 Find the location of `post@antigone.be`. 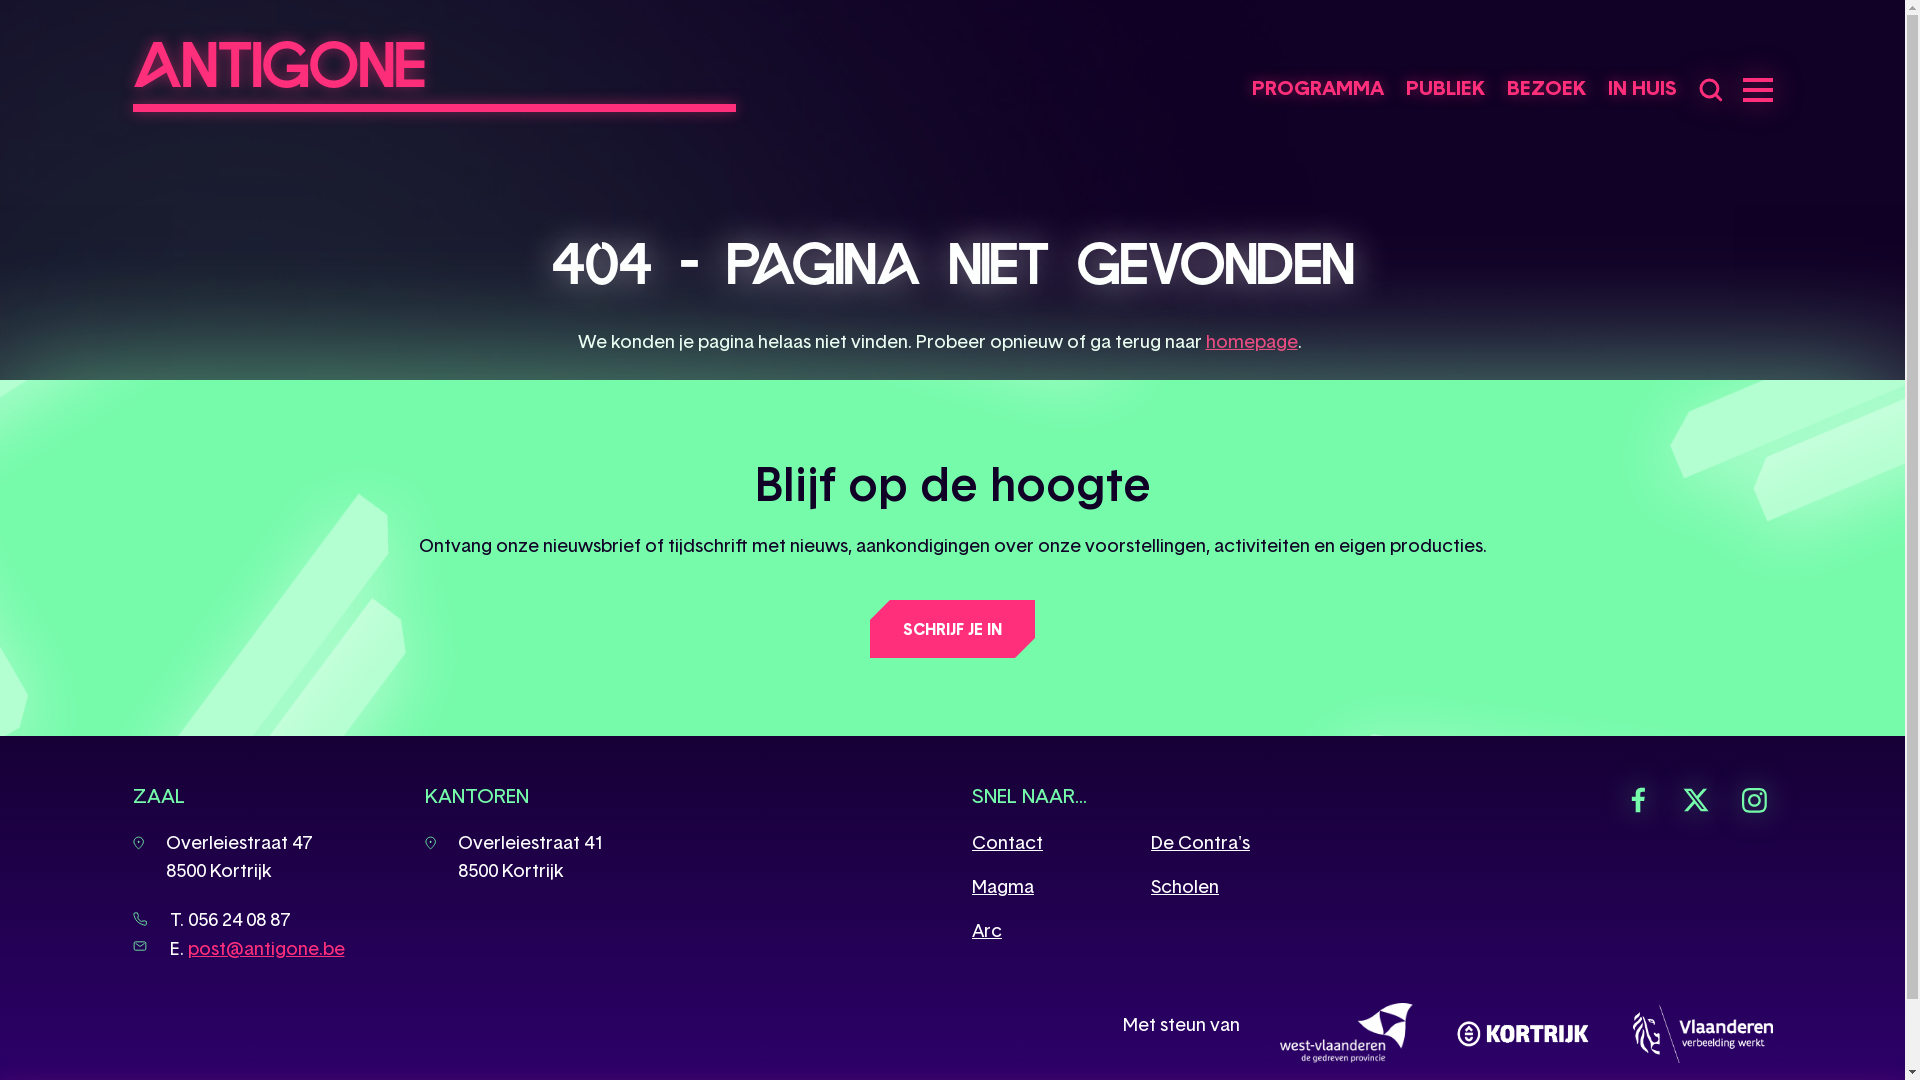

post@antigone.be is located at coordinates (266, 948).